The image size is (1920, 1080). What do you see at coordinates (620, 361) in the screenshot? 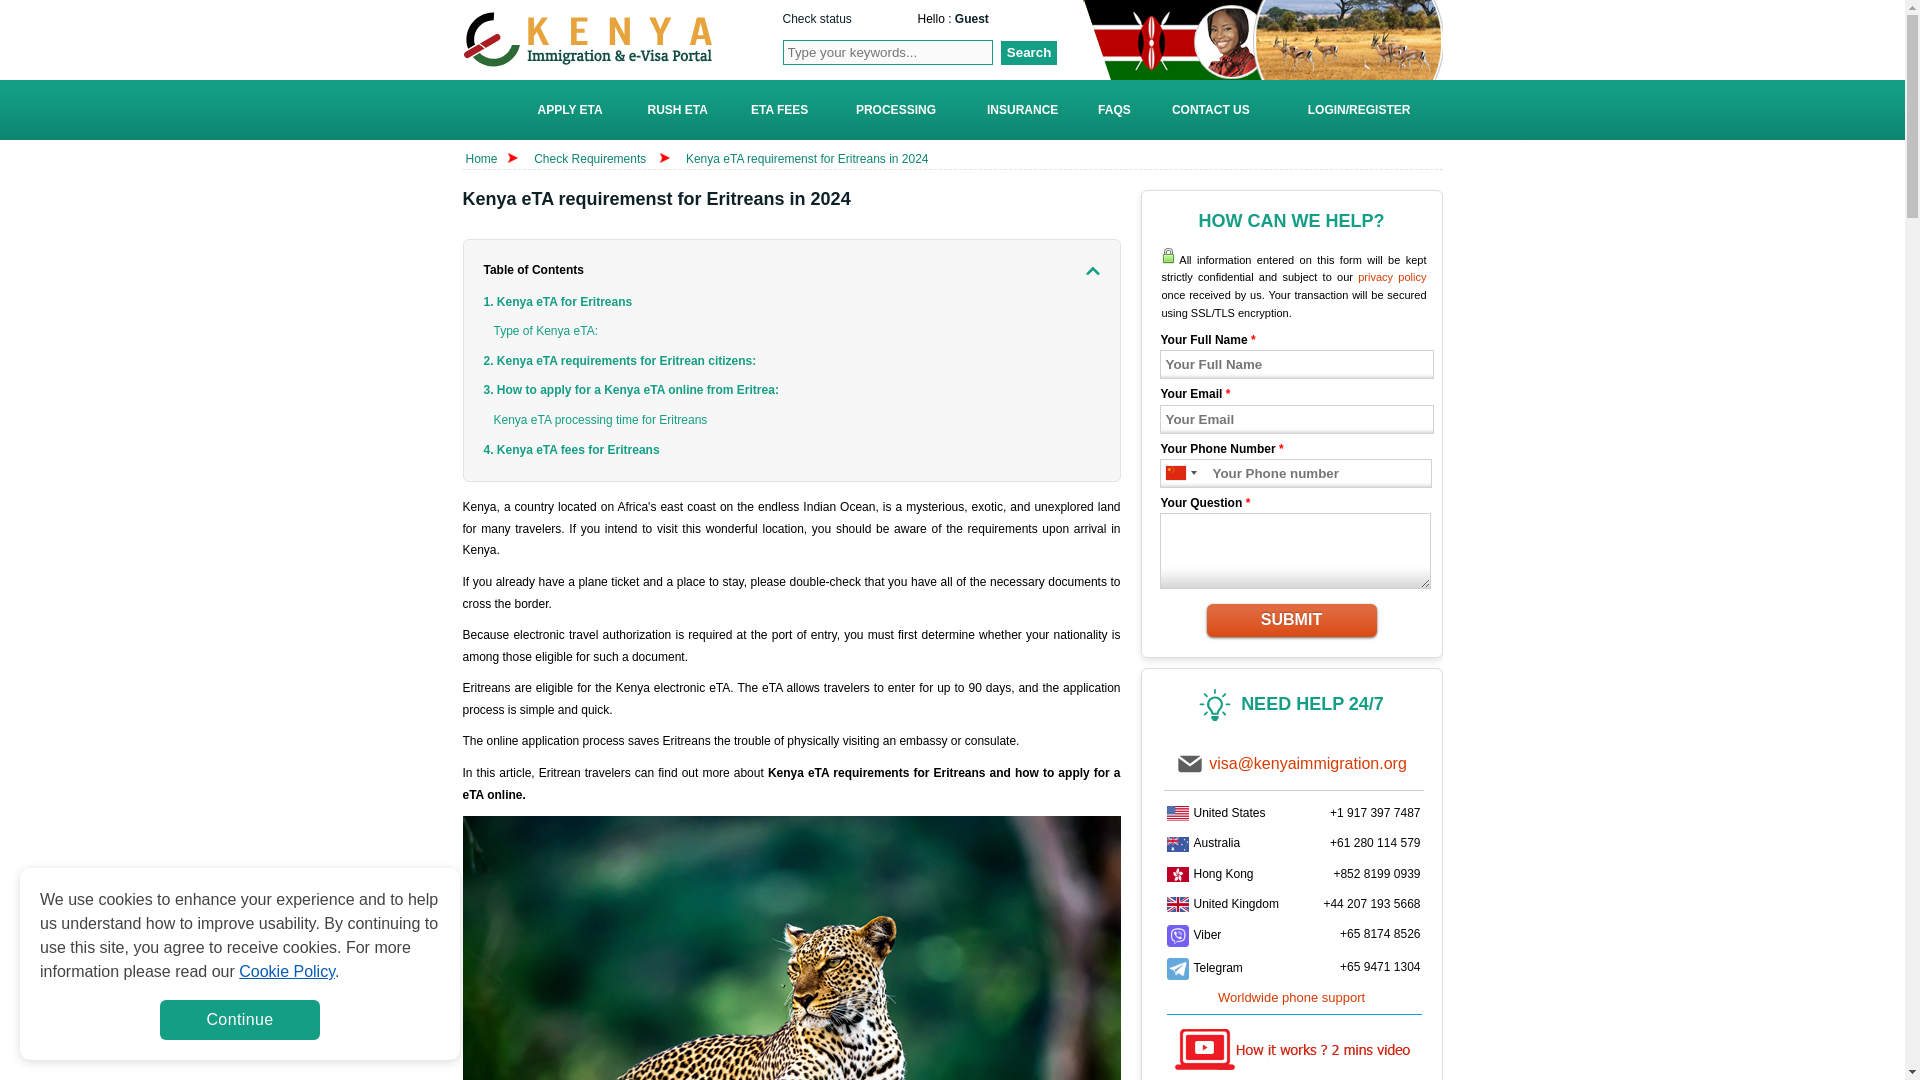
I see `2. Kenya eTA requirements for Eritrean citizens:` at bounding box center [620, 361].